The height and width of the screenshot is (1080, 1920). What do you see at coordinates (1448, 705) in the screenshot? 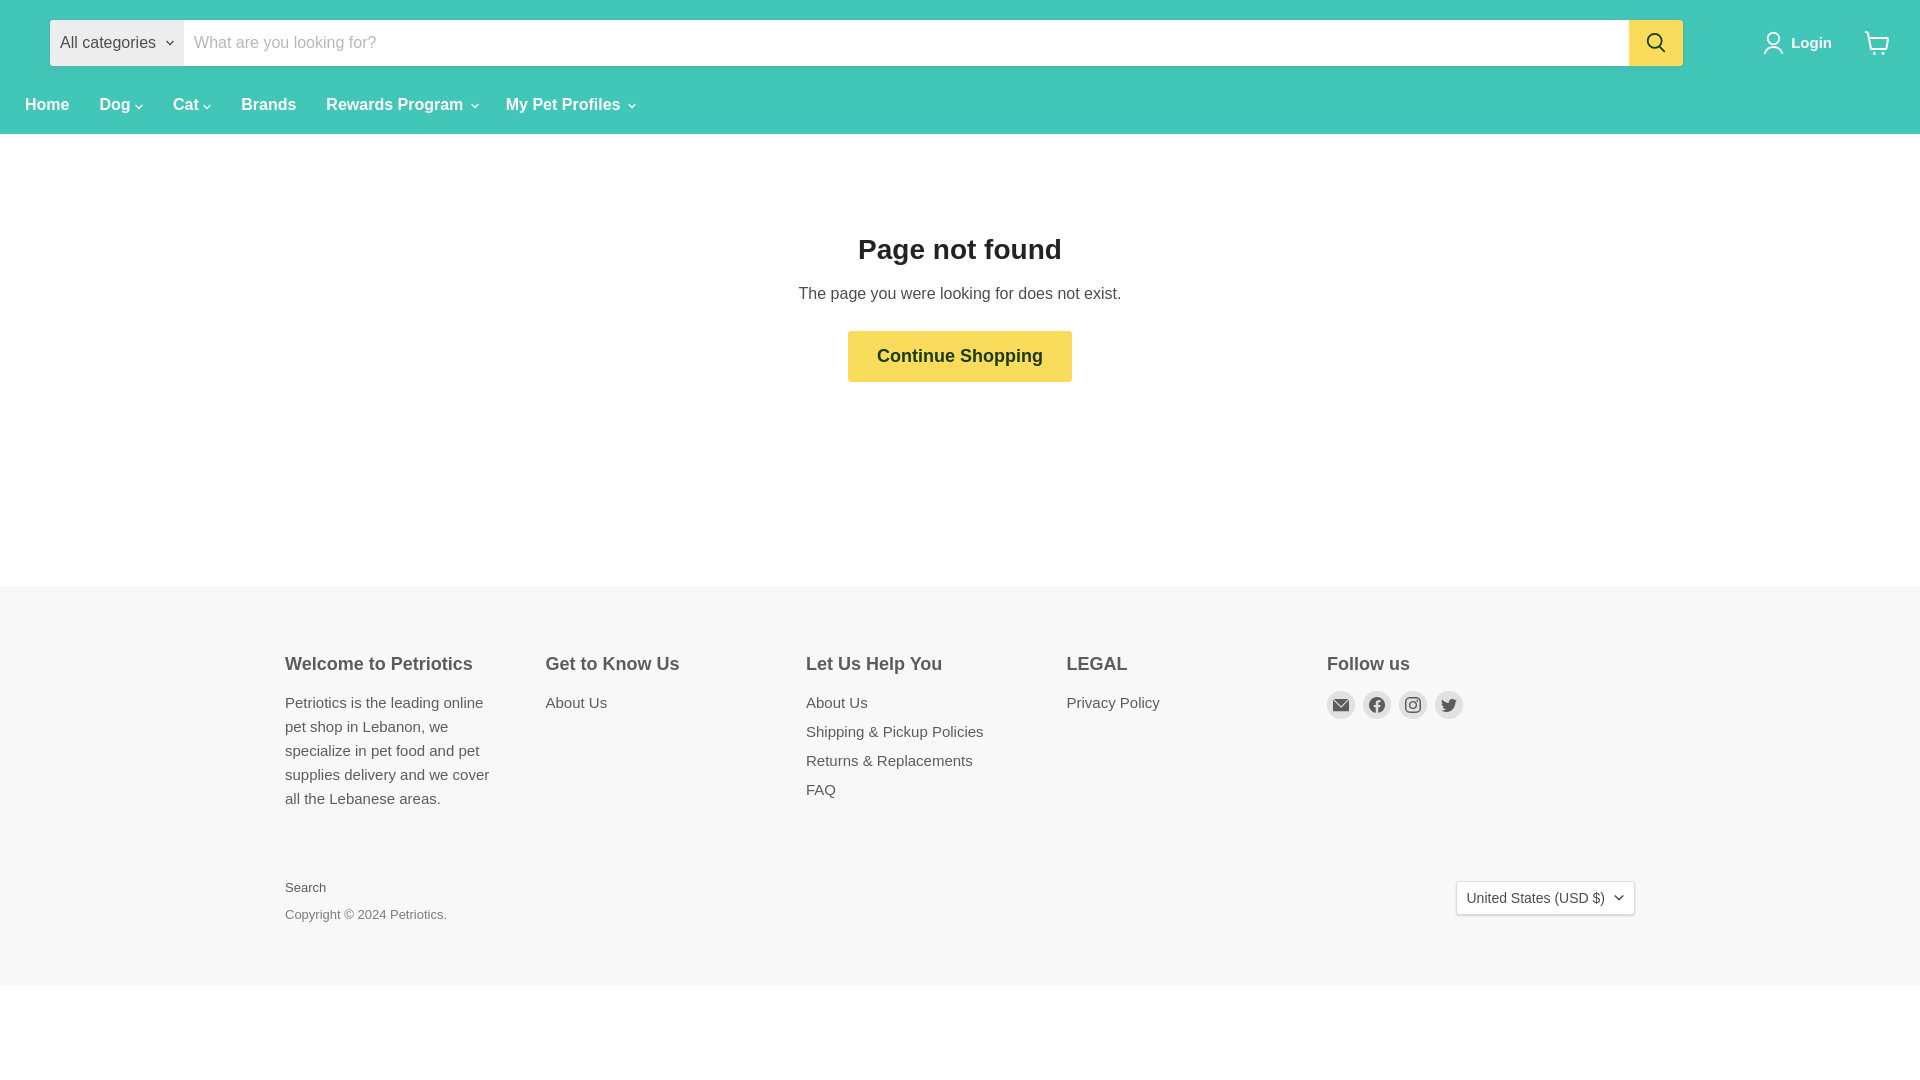
I see `Twitter` at bounding box center [1448, 705].